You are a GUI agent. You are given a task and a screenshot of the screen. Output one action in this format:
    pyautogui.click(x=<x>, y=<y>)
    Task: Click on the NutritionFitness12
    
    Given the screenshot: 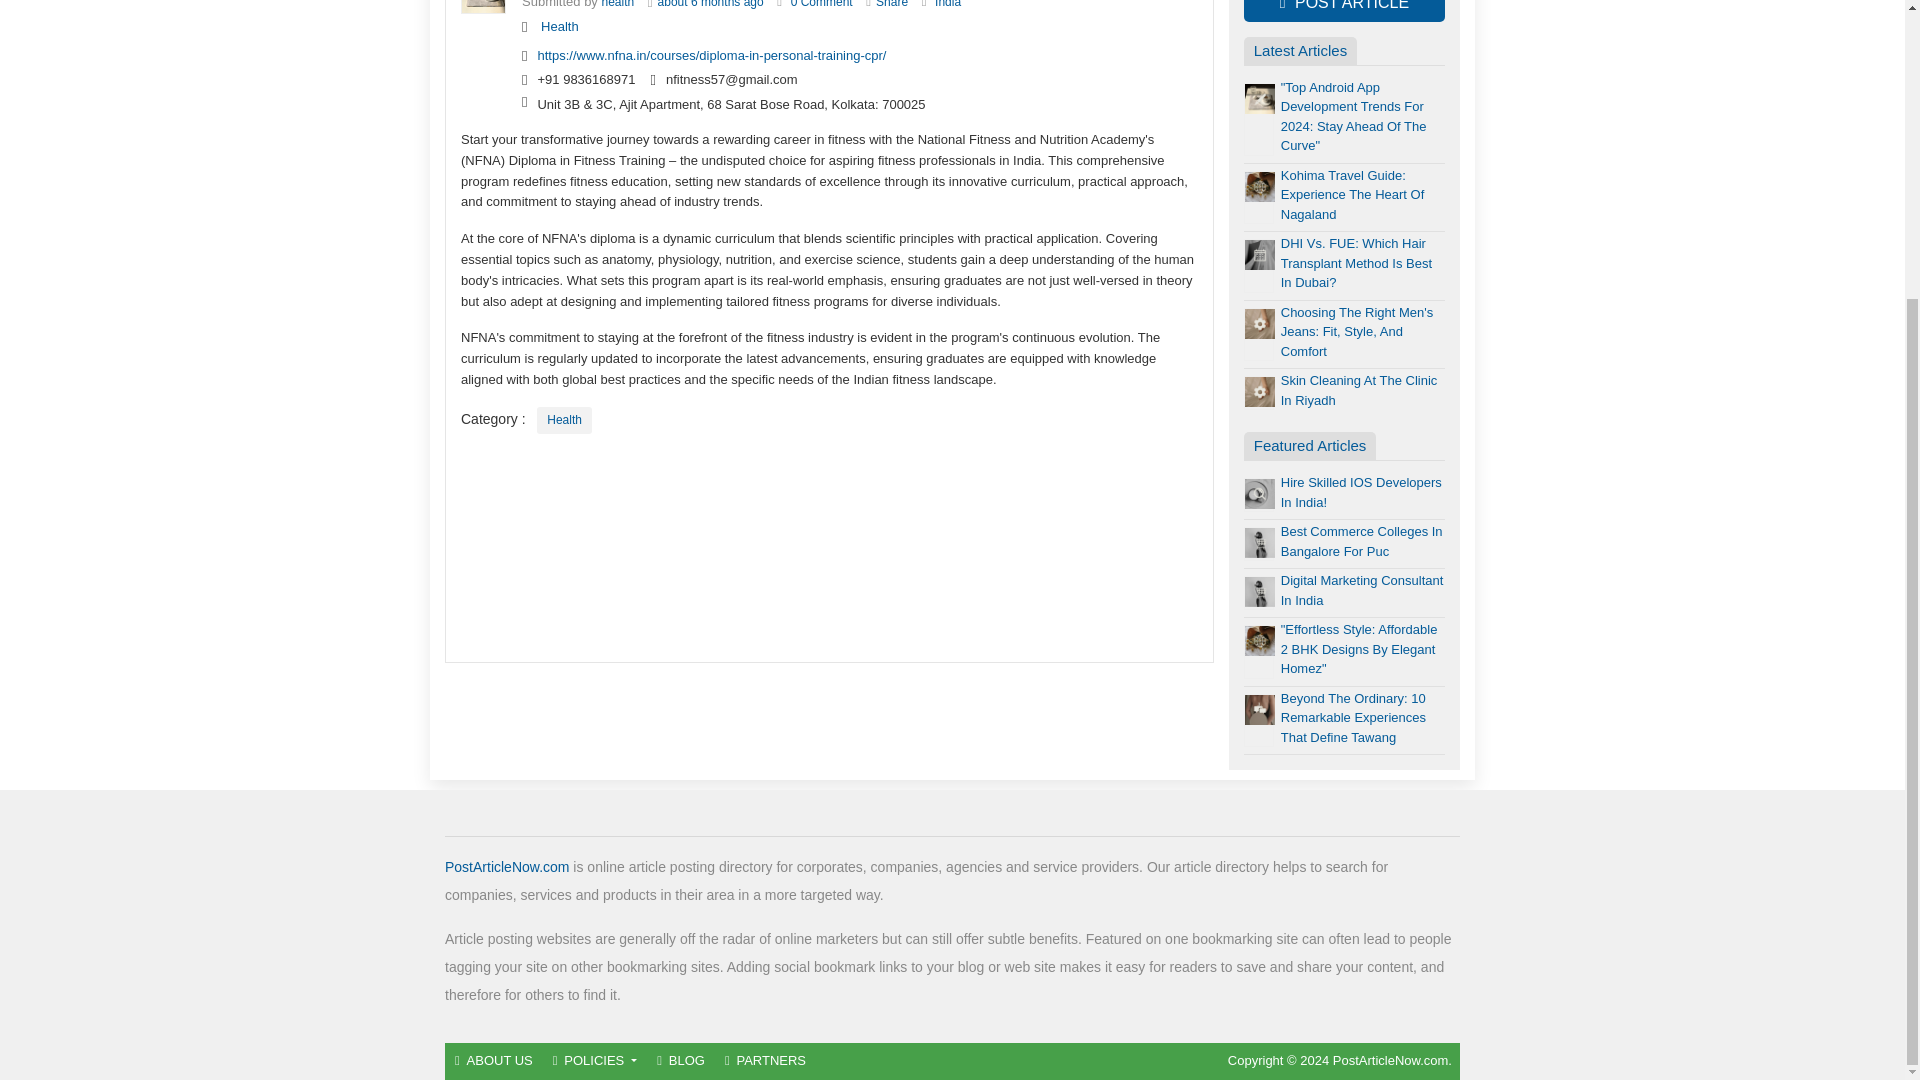 What is the action you would take?
    pyautogui.click(x=618, y=4)
    